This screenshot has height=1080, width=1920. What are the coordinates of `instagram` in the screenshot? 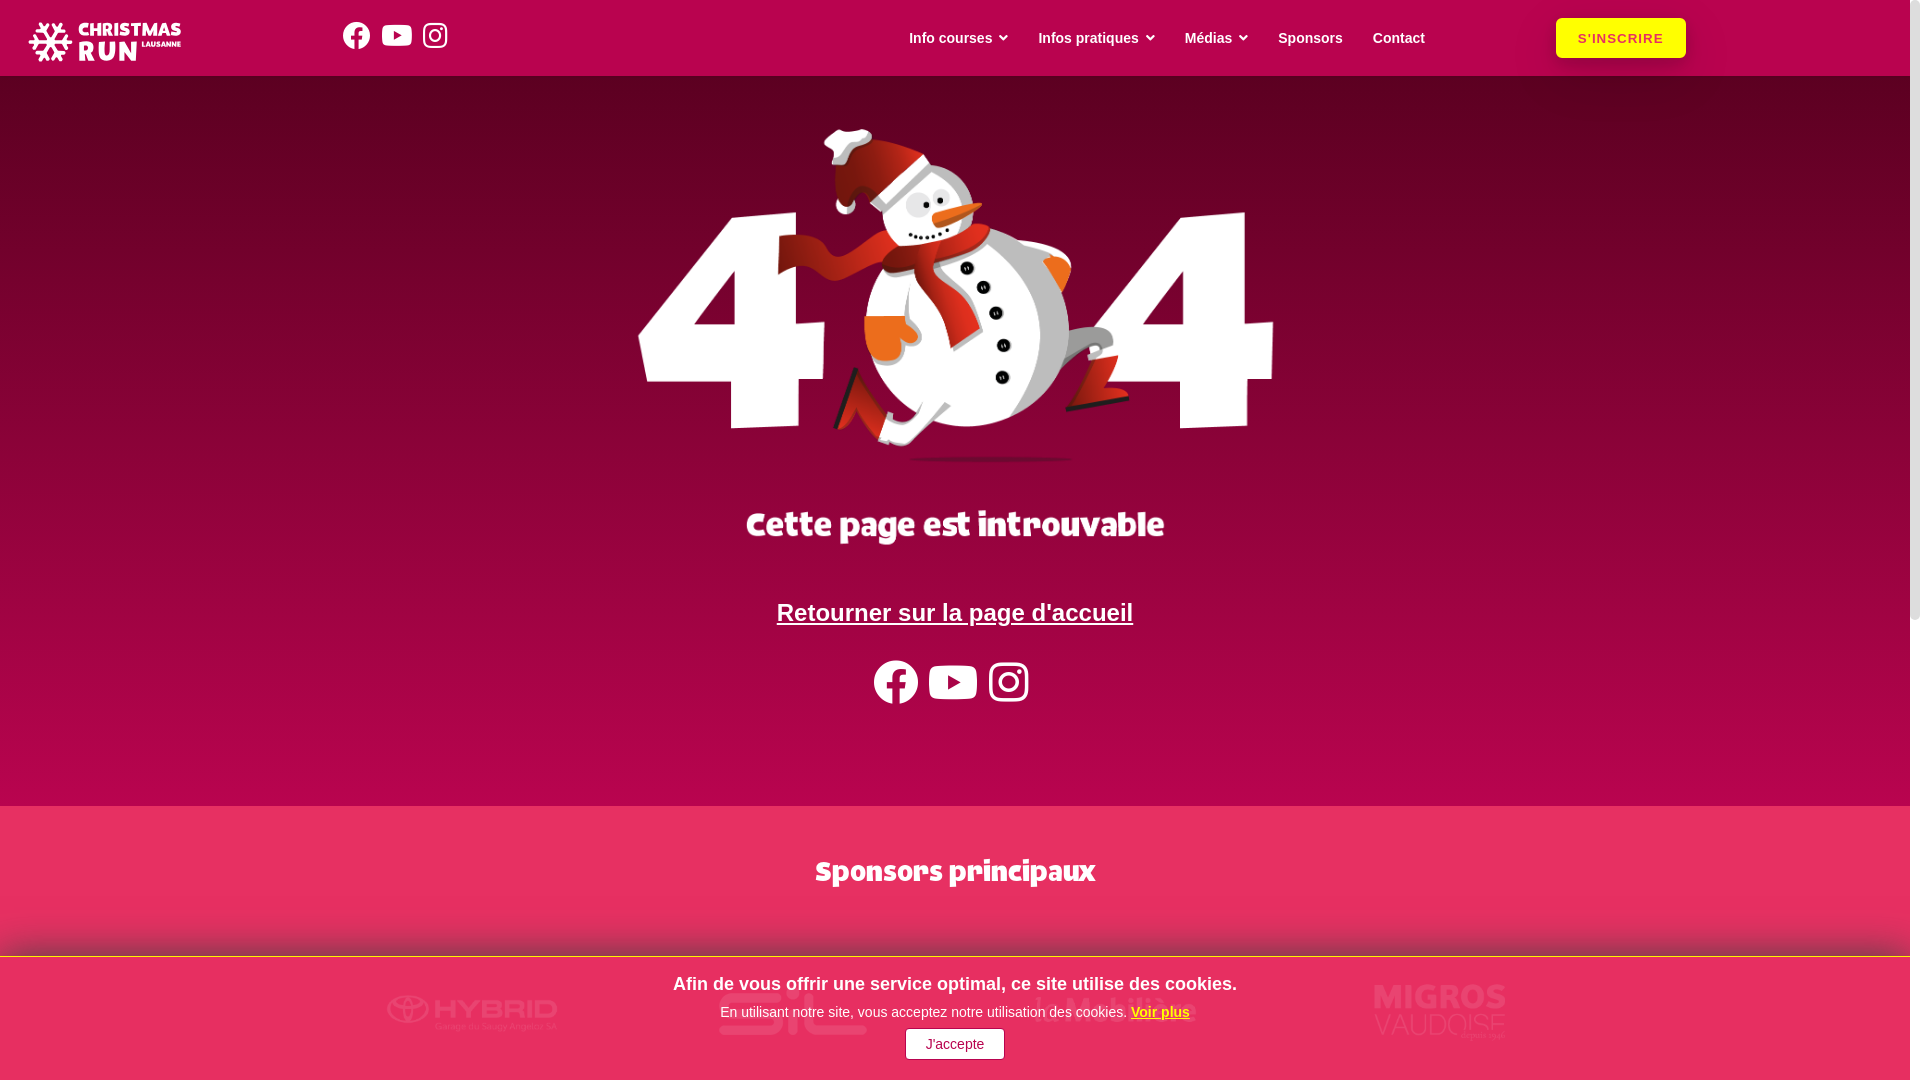 It's located at (440, 35).